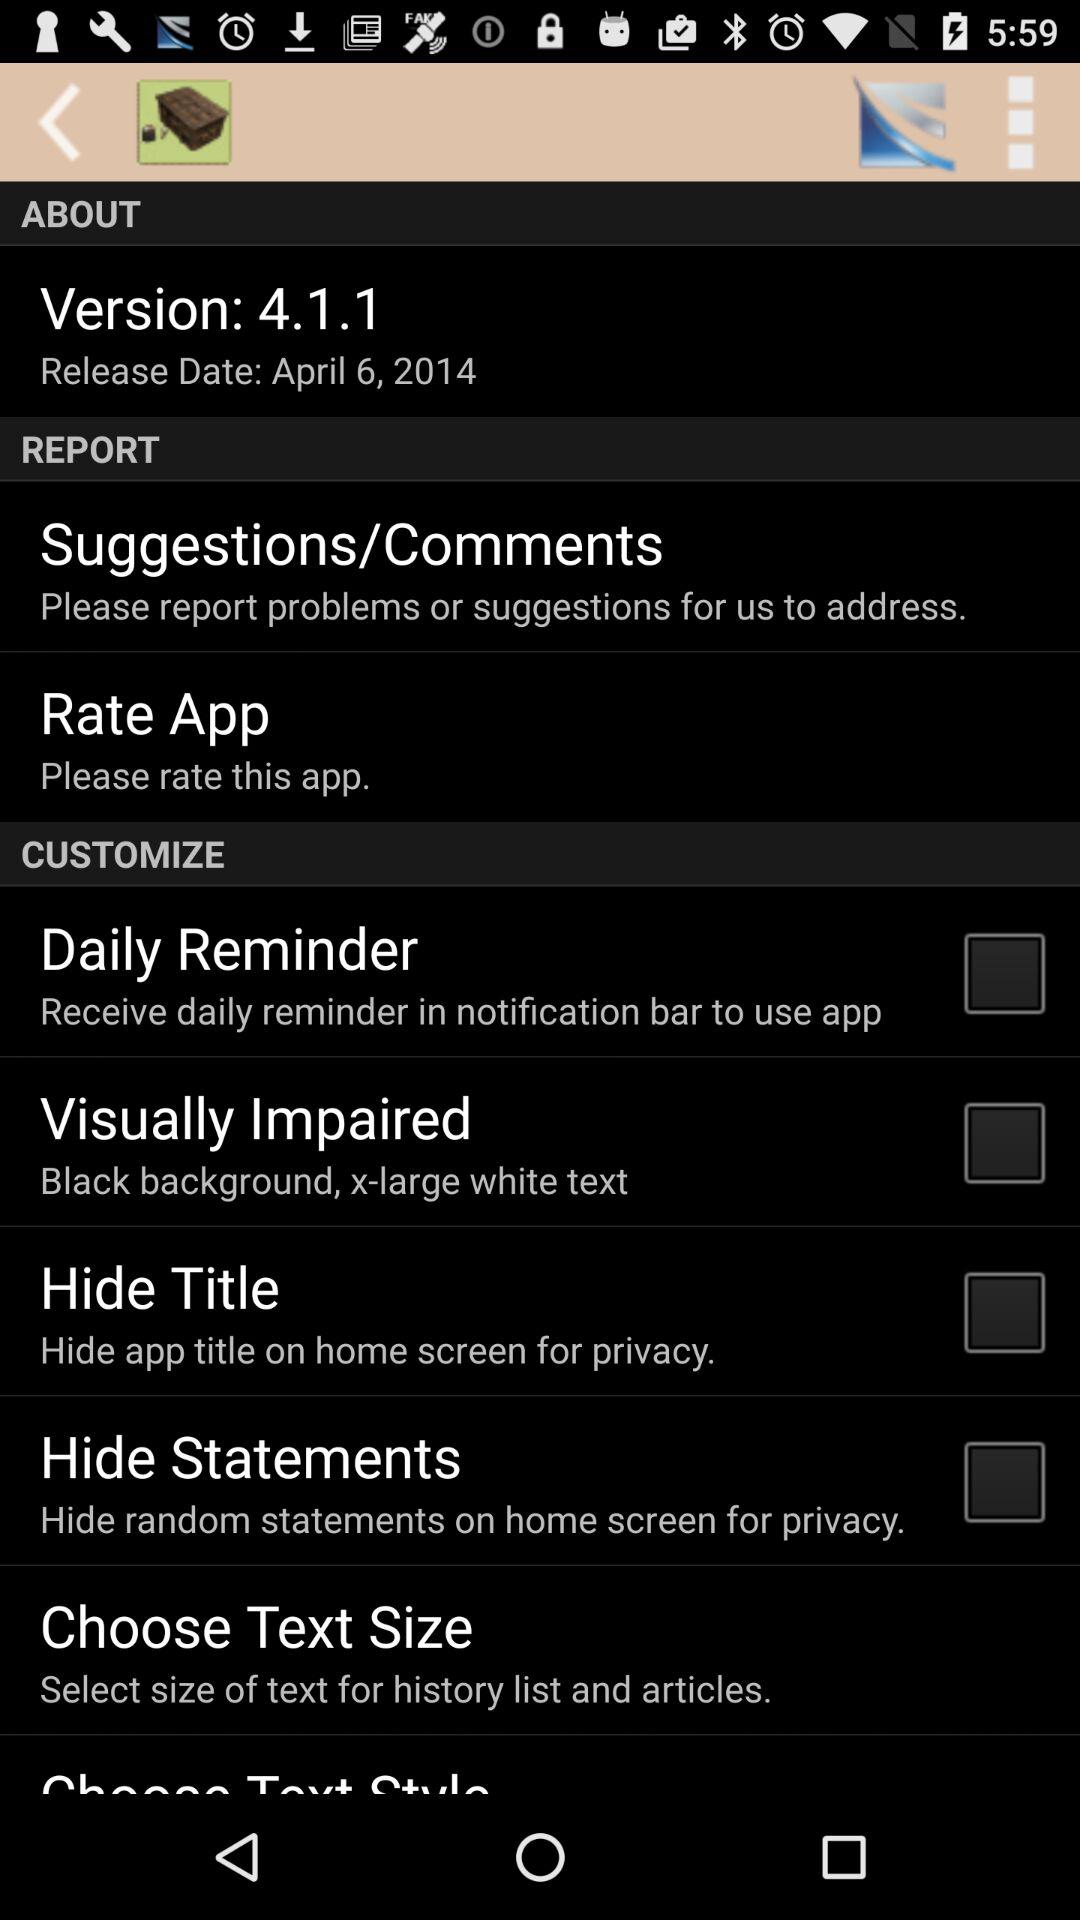 The height and width of the screenshot is (1920, 1080). I want to click on swipe to the release date april app, so click(258, 370).